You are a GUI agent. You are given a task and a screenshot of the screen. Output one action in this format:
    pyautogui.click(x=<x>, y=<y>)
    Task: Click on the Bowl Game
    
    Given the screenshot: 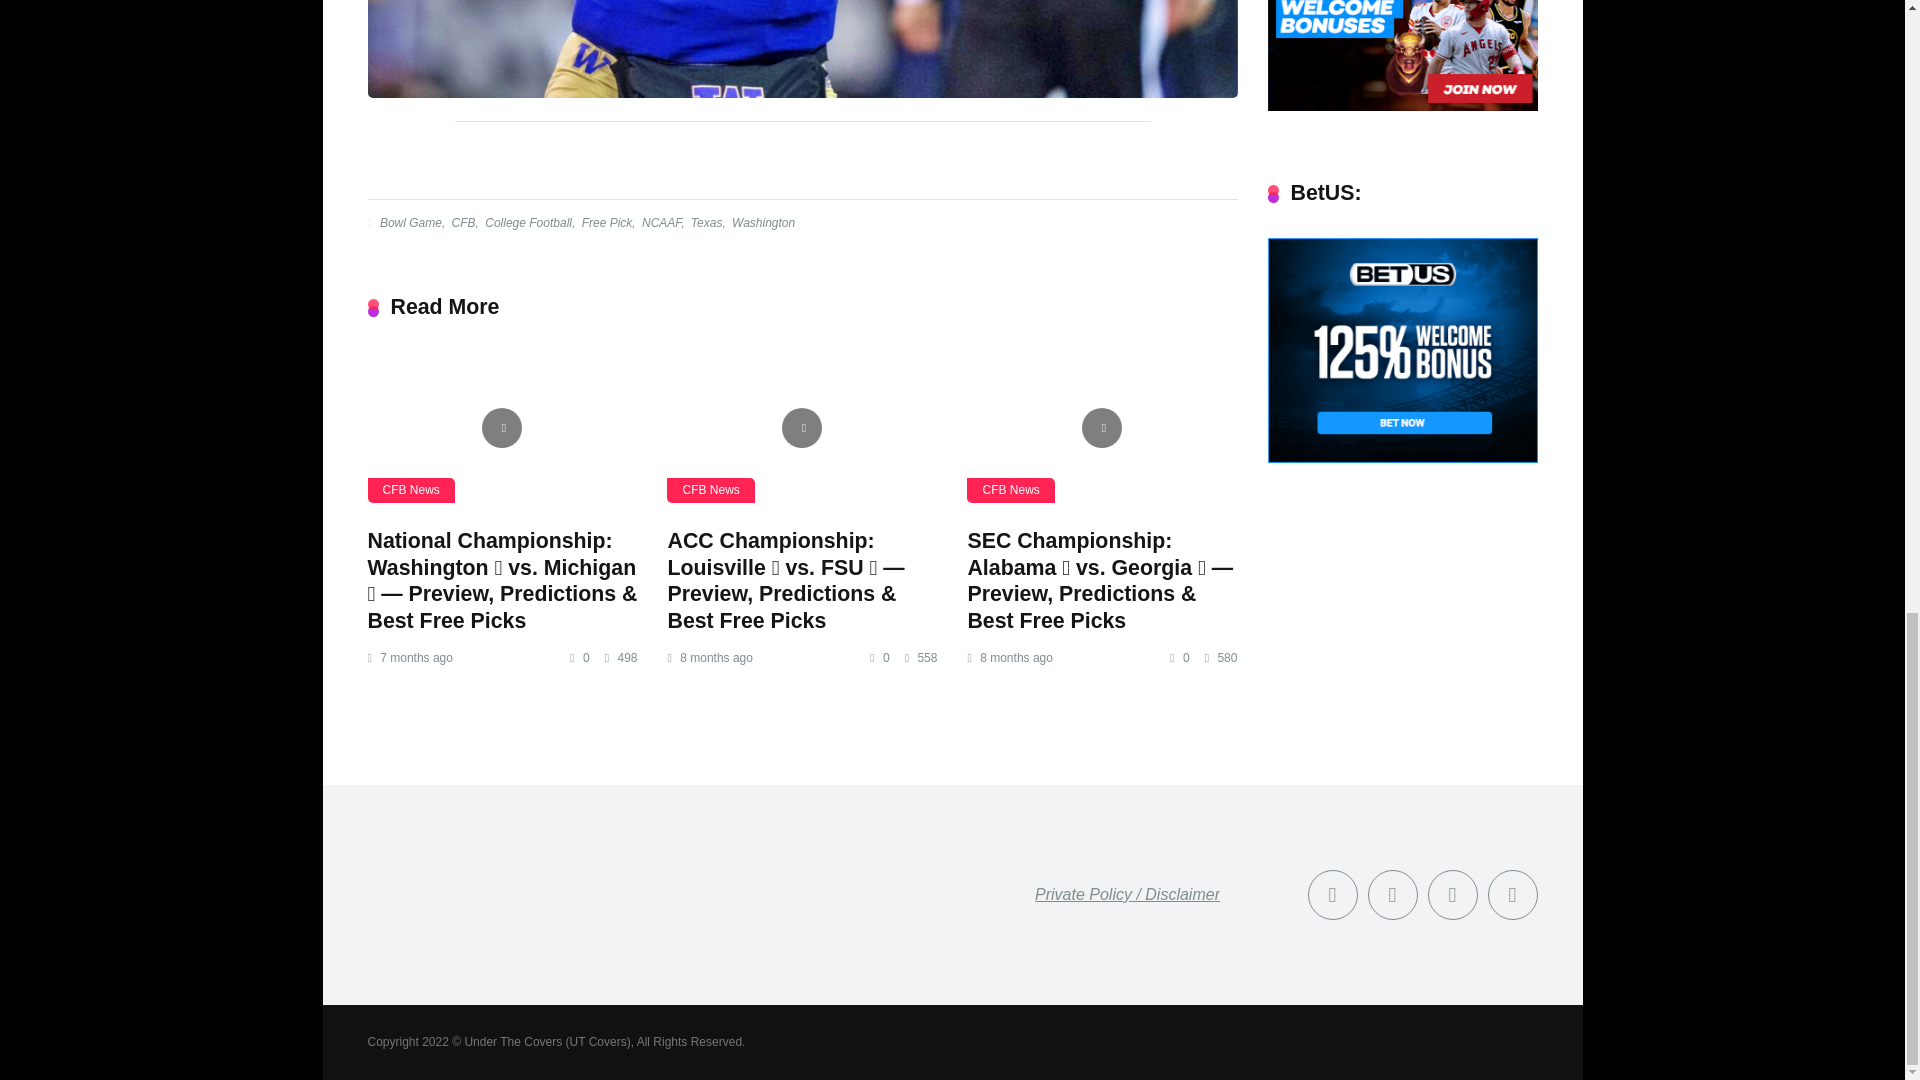 What is the action you would take?
    pyautogui.click(x=408, y=223)
    